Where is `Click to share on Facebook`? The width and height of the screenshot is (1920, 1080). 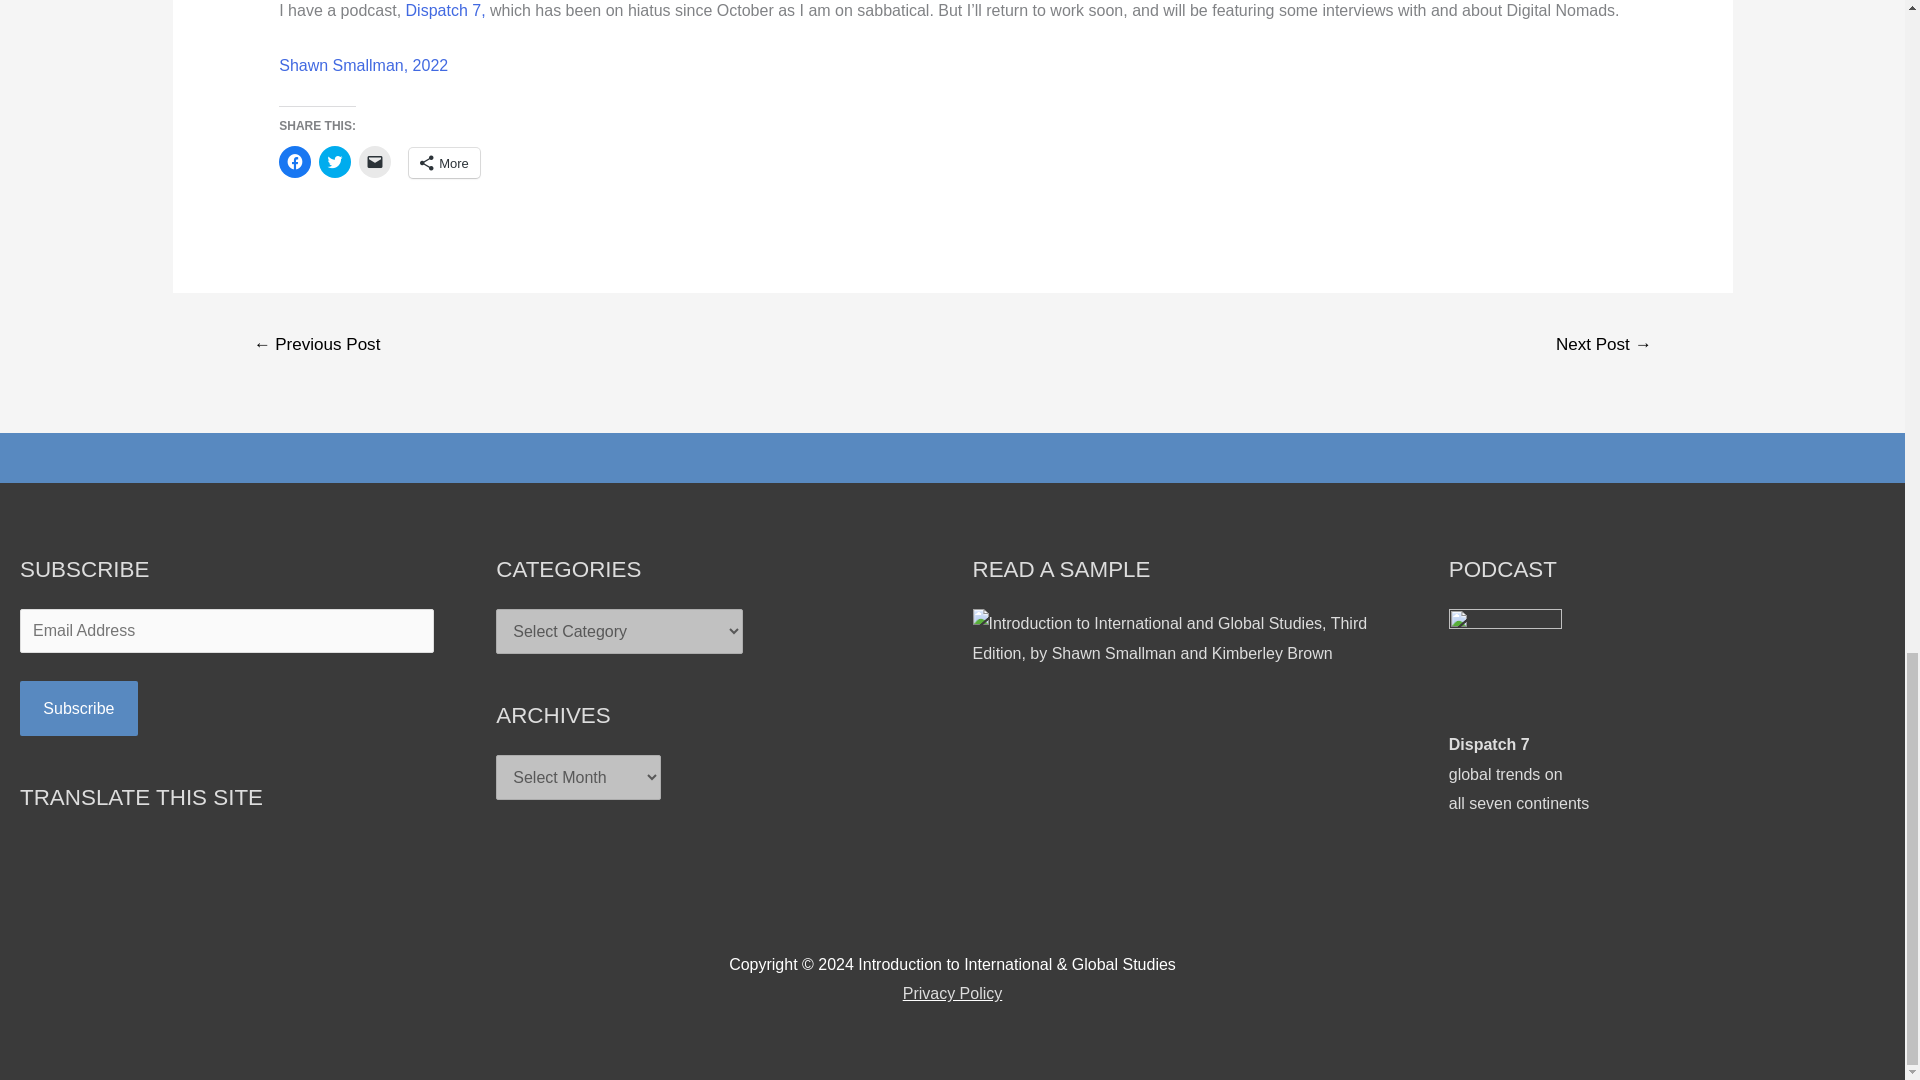 Click to share on Facebook is located at coordinates (294, 162).